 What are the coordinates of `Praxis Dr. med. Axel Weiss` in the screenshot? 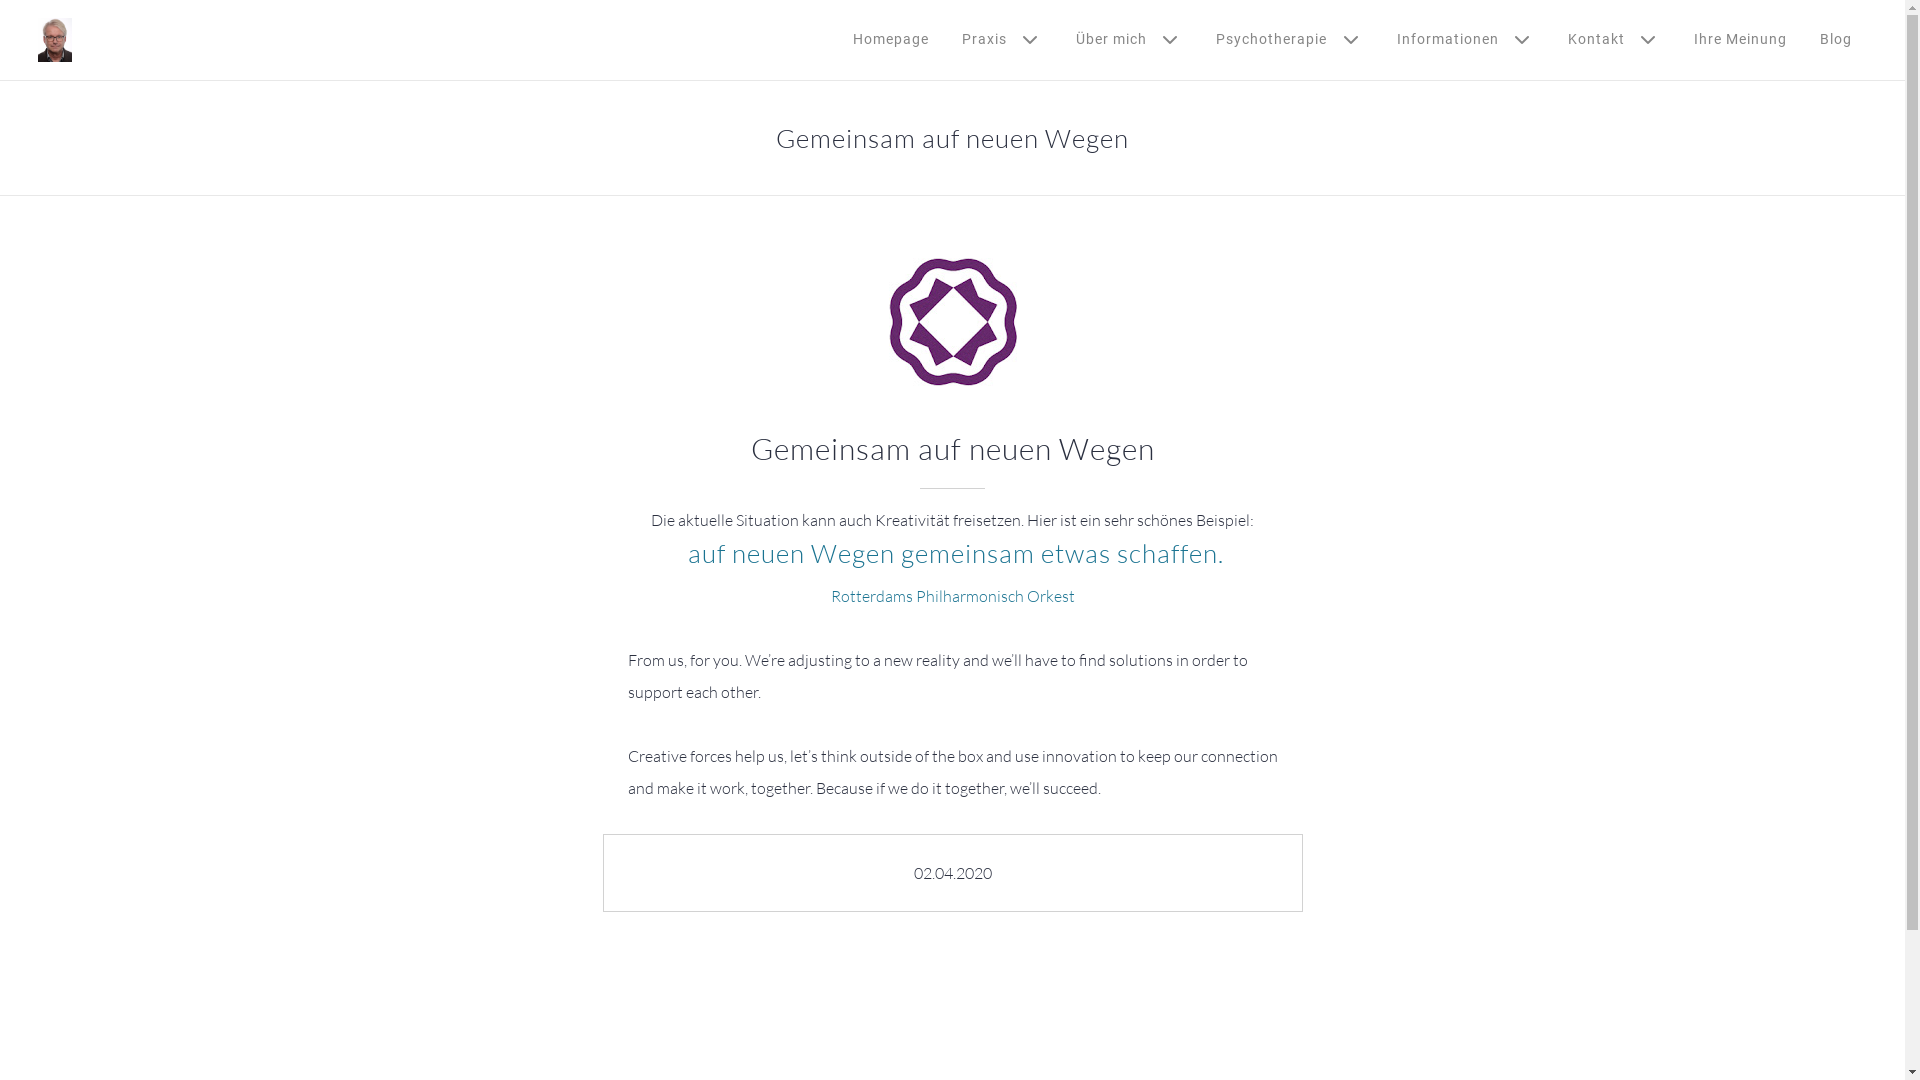 It's located at (55, 40).